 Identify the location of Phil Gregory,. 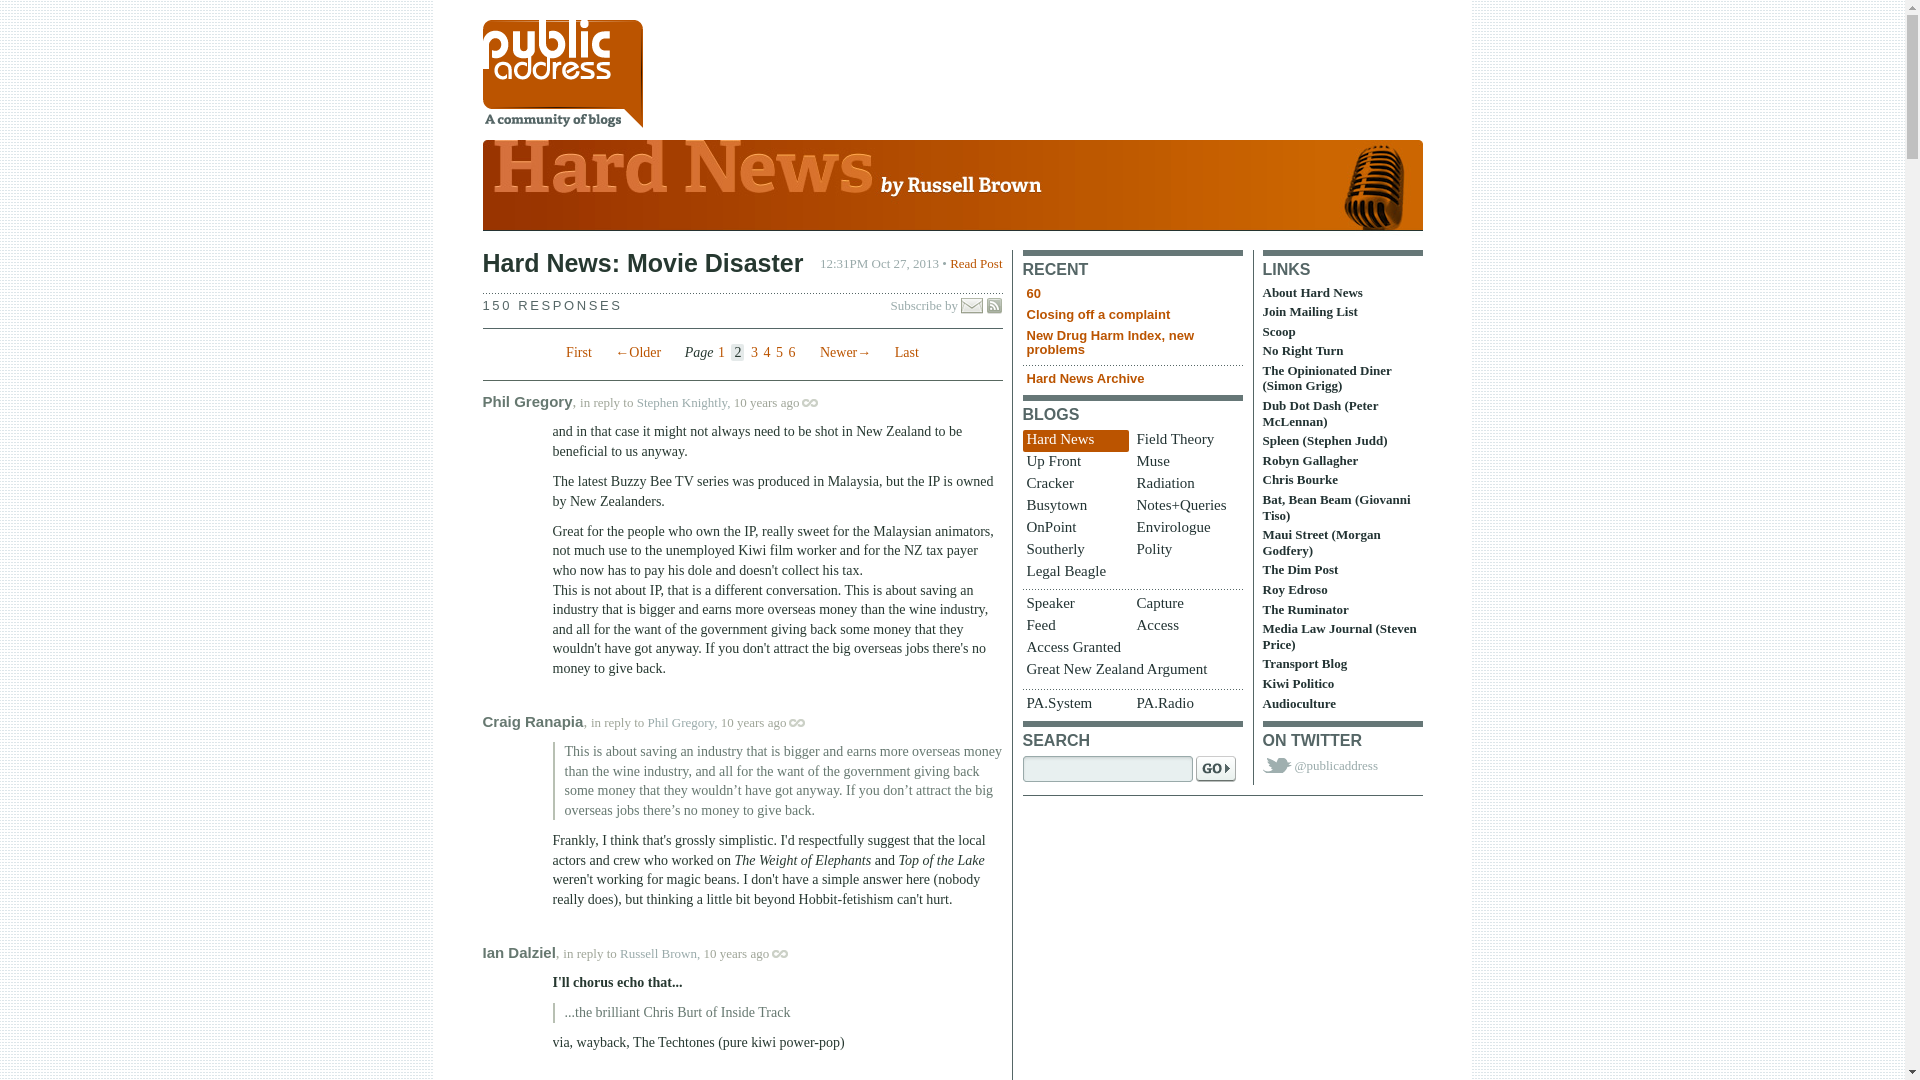
(683, 722).